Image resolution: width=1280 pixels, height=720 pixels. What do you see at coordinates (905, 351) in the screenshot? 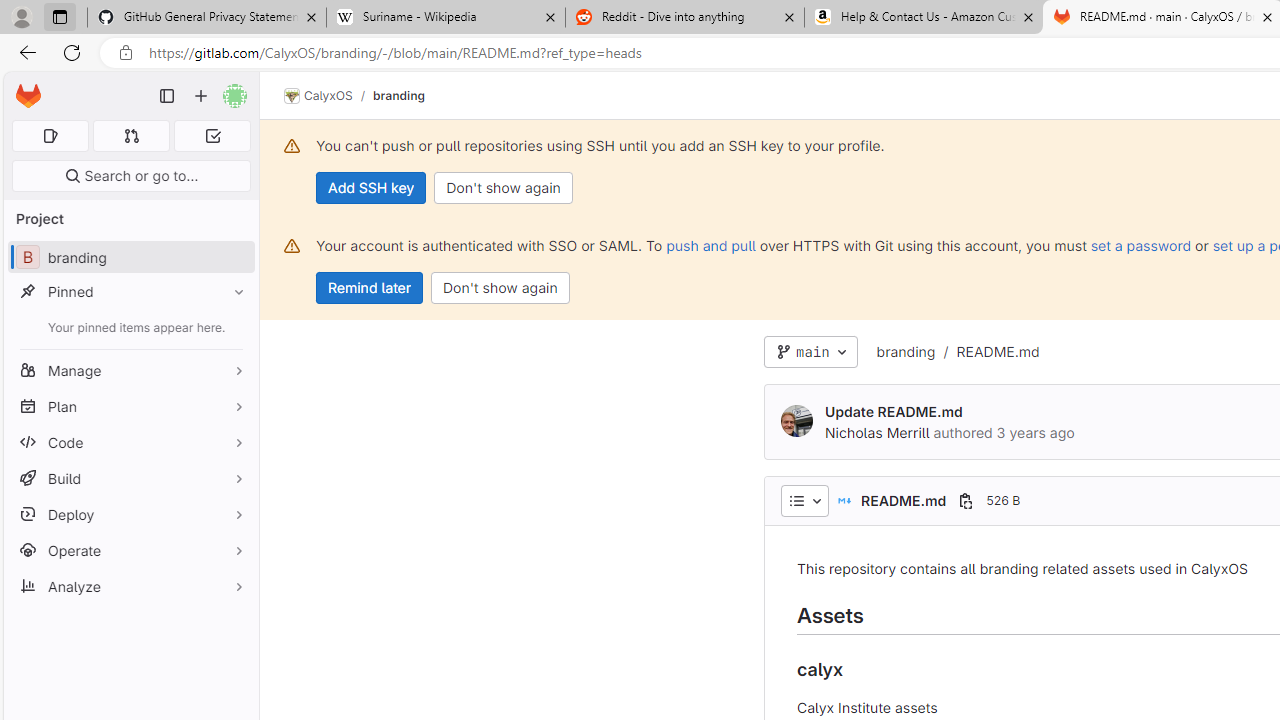
I see `branding` at bounding box center [905, 351].